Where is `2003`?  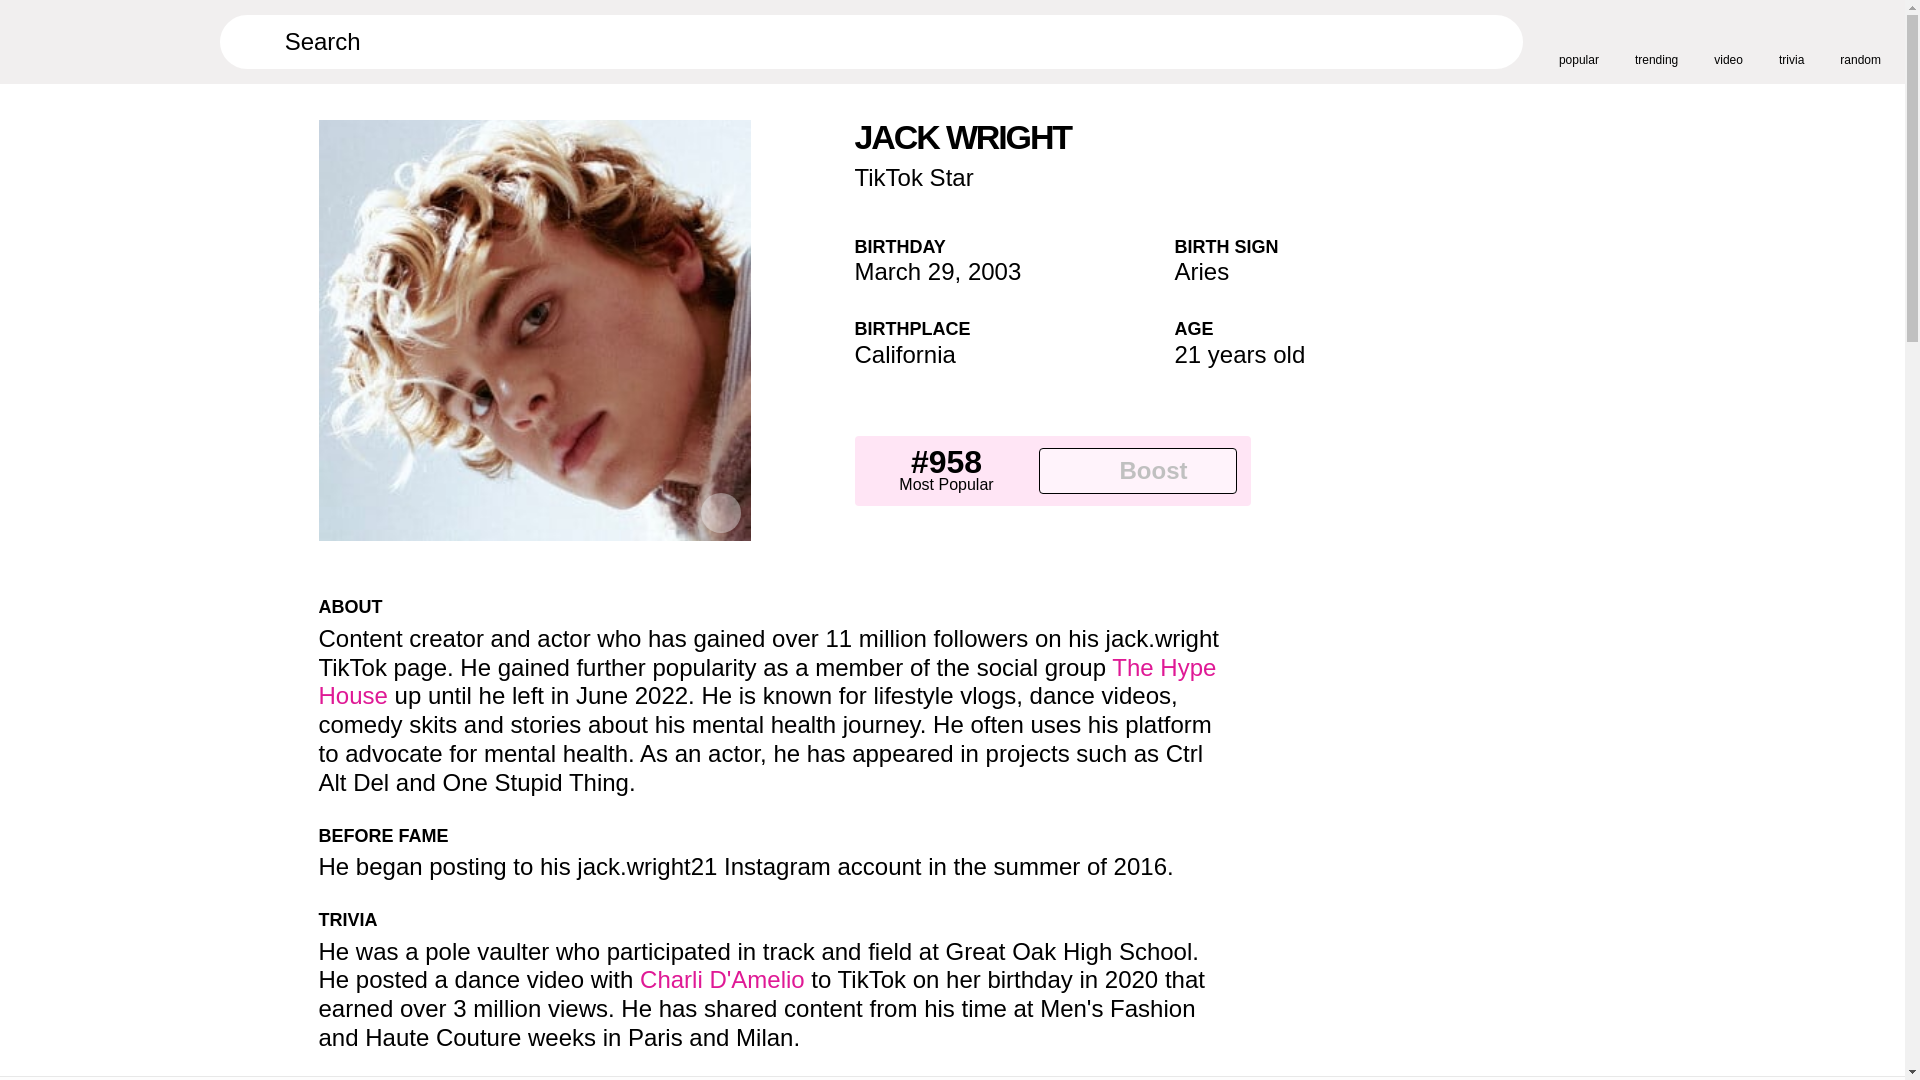 2003 is located at coordinates (994, 272).